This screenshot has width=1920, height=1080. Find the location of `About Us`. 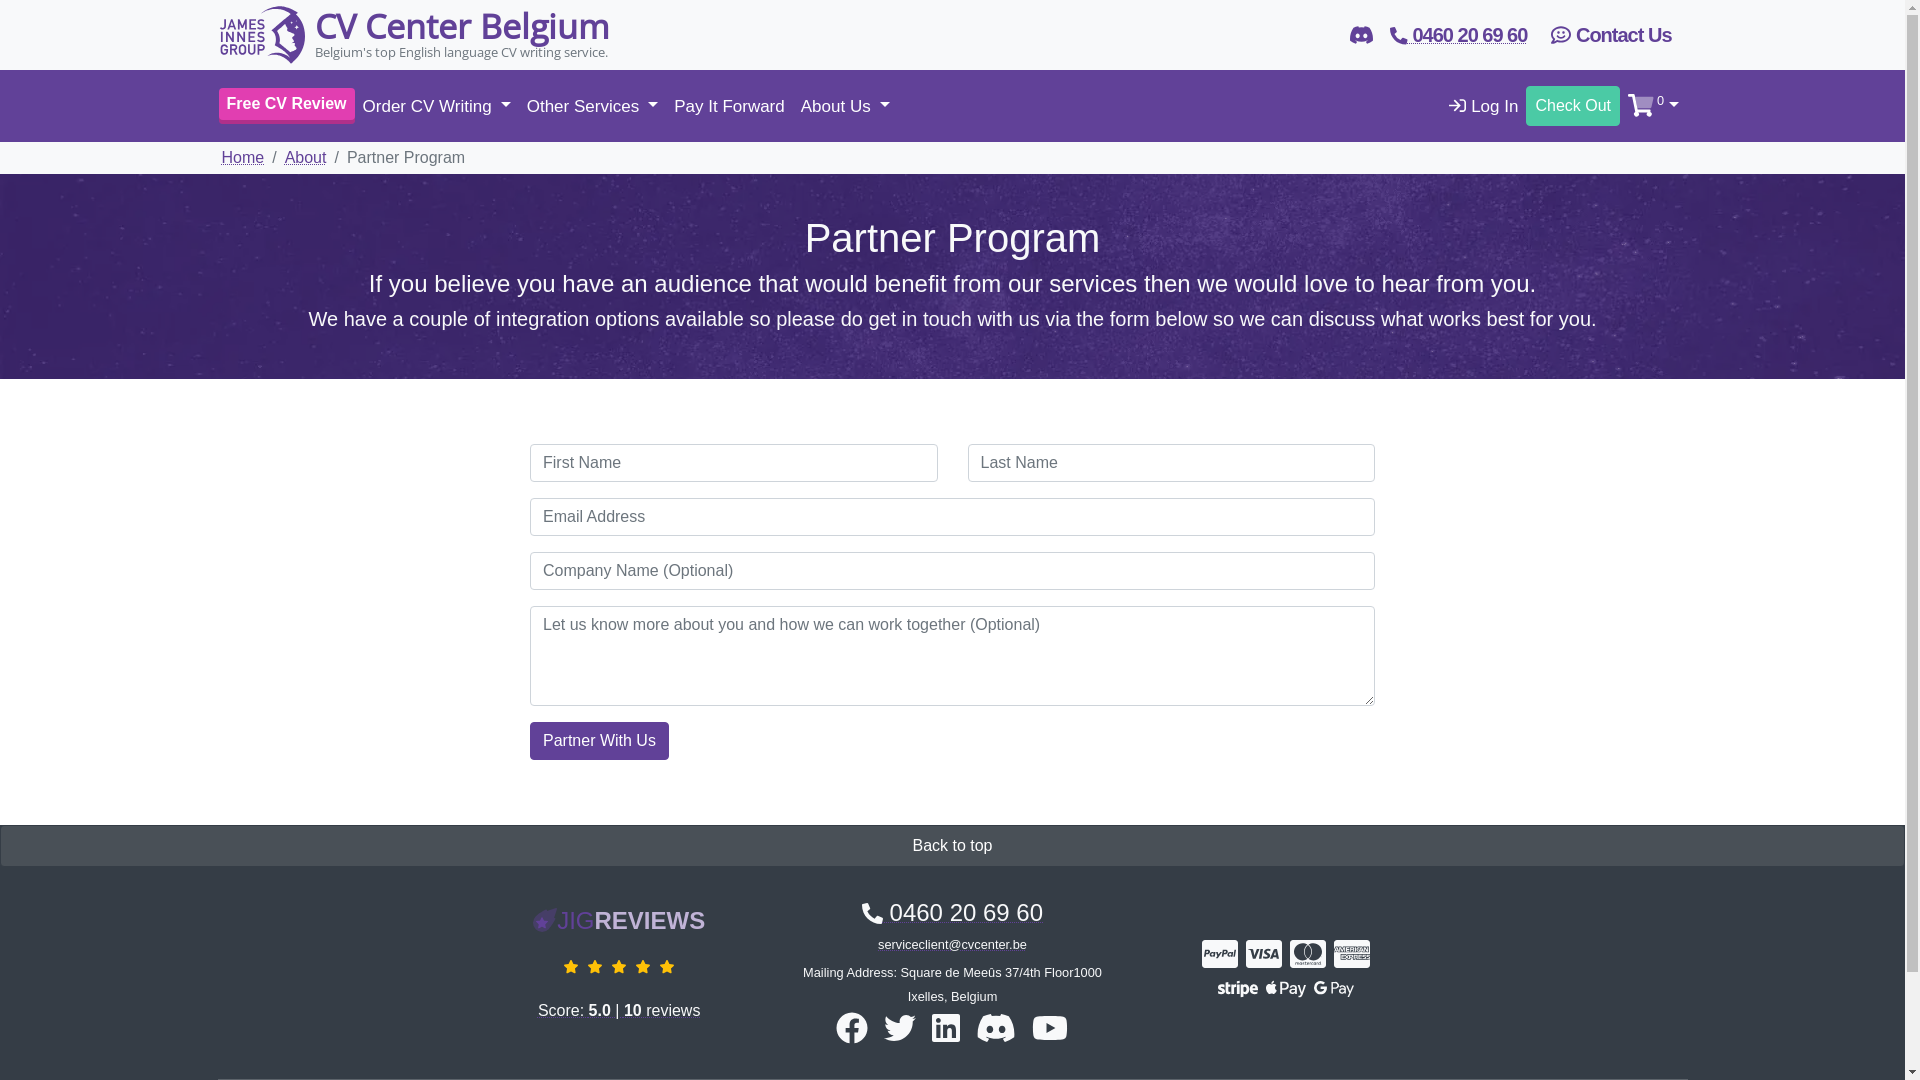

About Us is located at coordinates (846, 107).